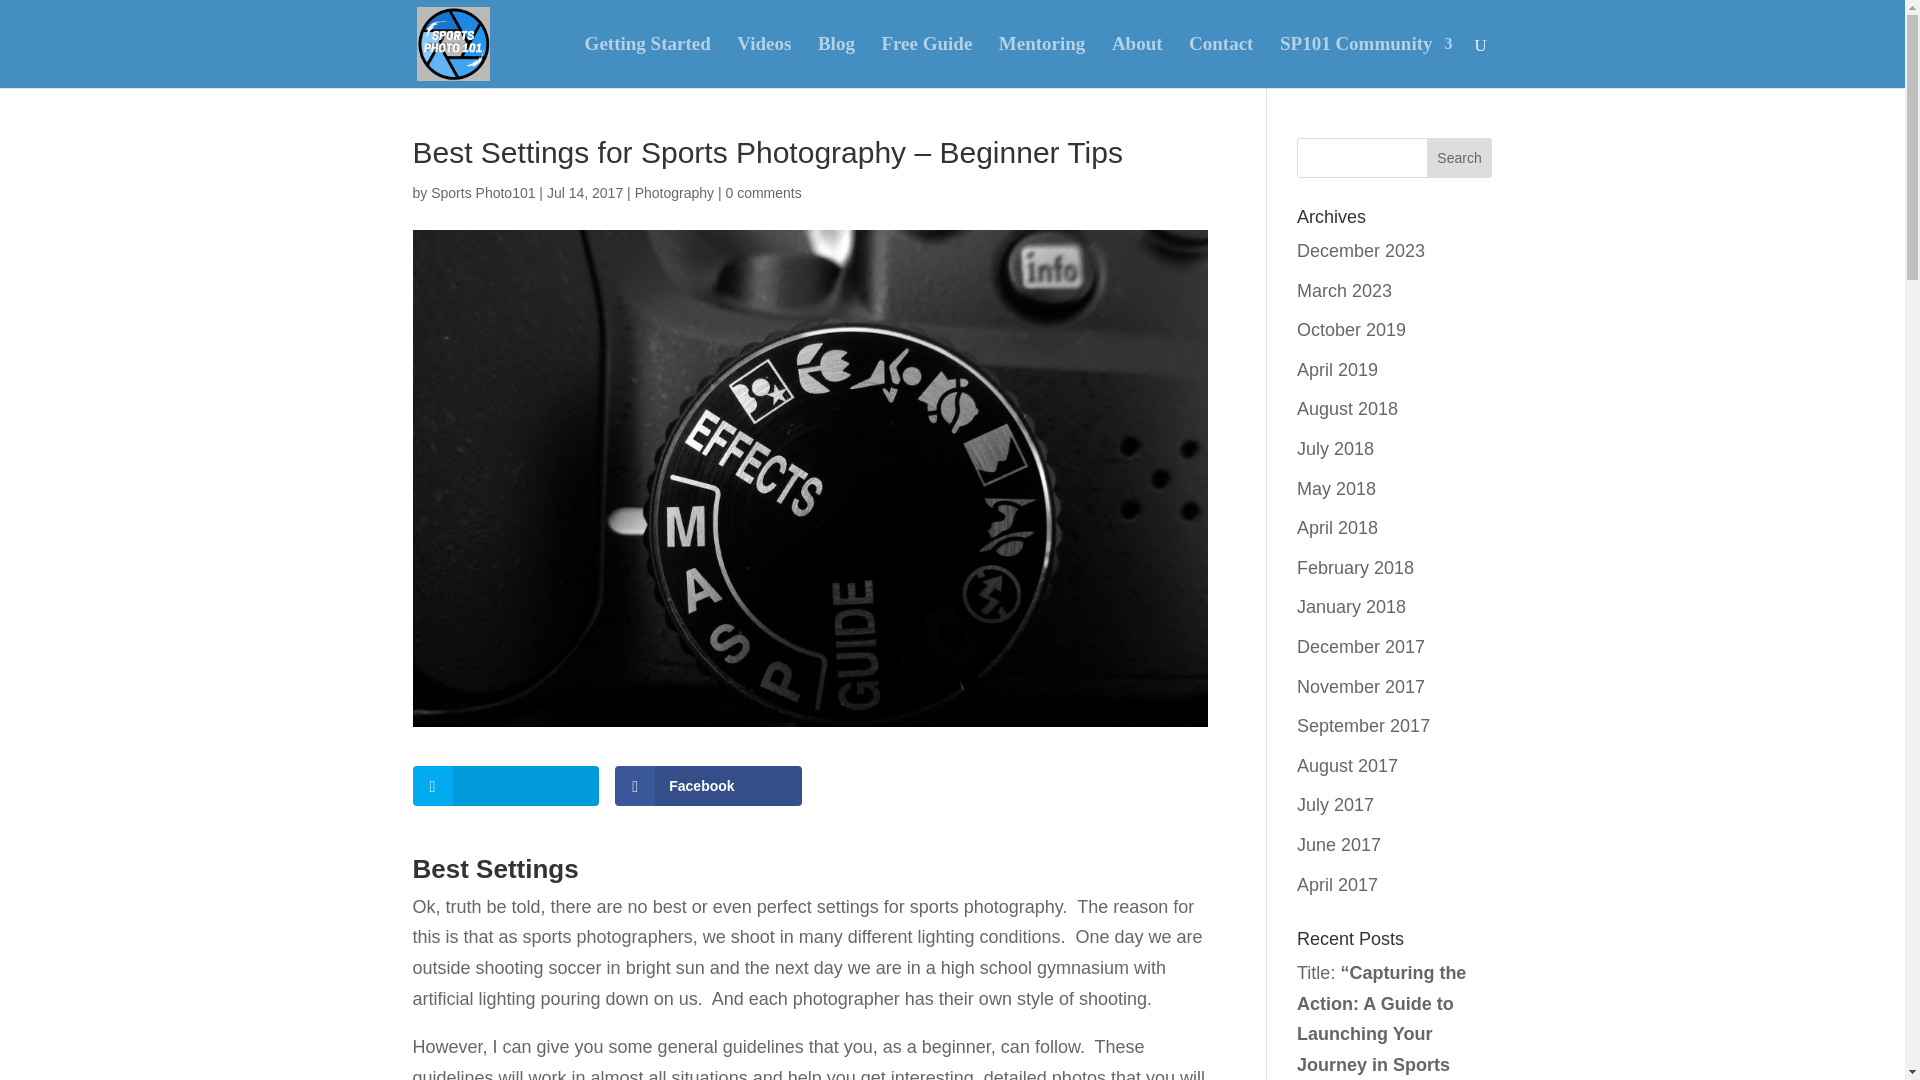 This screenshot has width=1920, height=1080. Describe the element at coordinates (708, 785) in the screenshot. I see `Facebook` at that location.